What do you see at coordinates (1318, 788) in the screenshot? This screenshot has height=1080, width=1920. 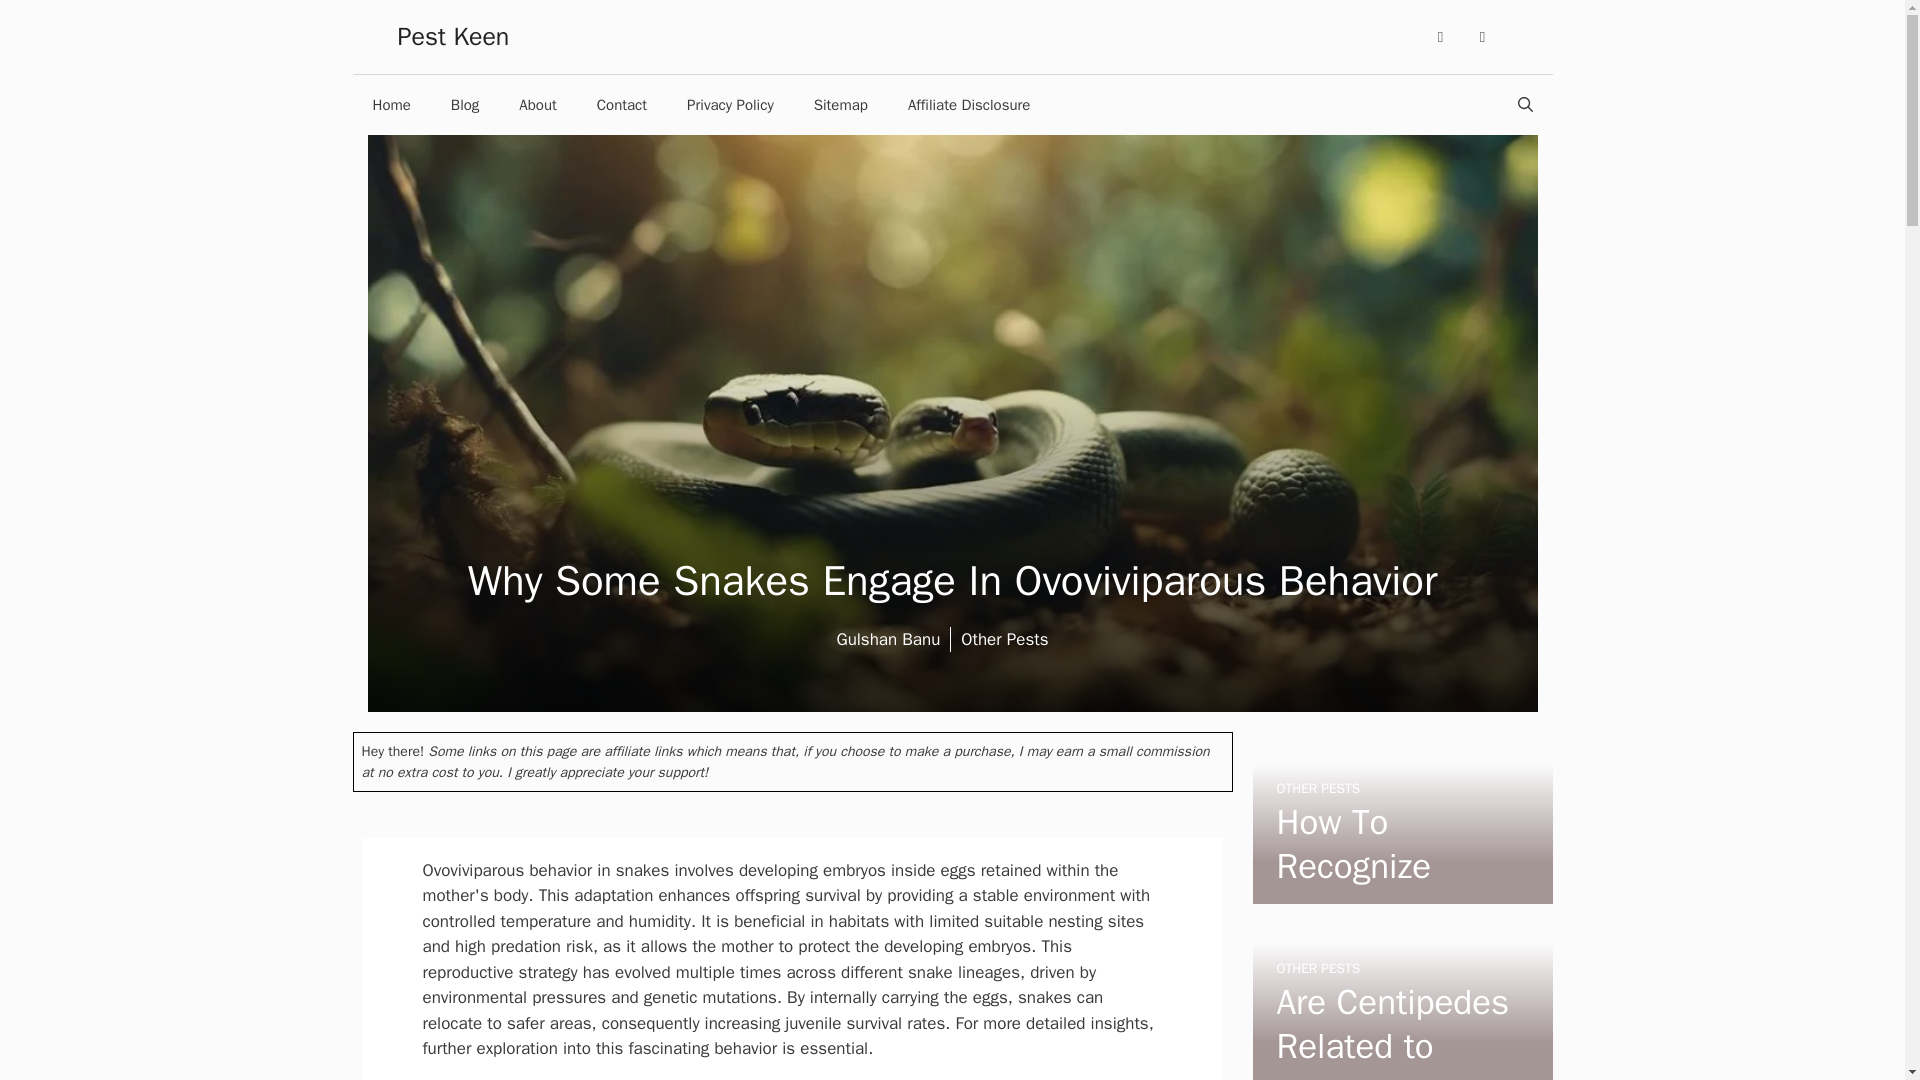 I see `OTHER PESTS` at bounding box center [1318, 788].